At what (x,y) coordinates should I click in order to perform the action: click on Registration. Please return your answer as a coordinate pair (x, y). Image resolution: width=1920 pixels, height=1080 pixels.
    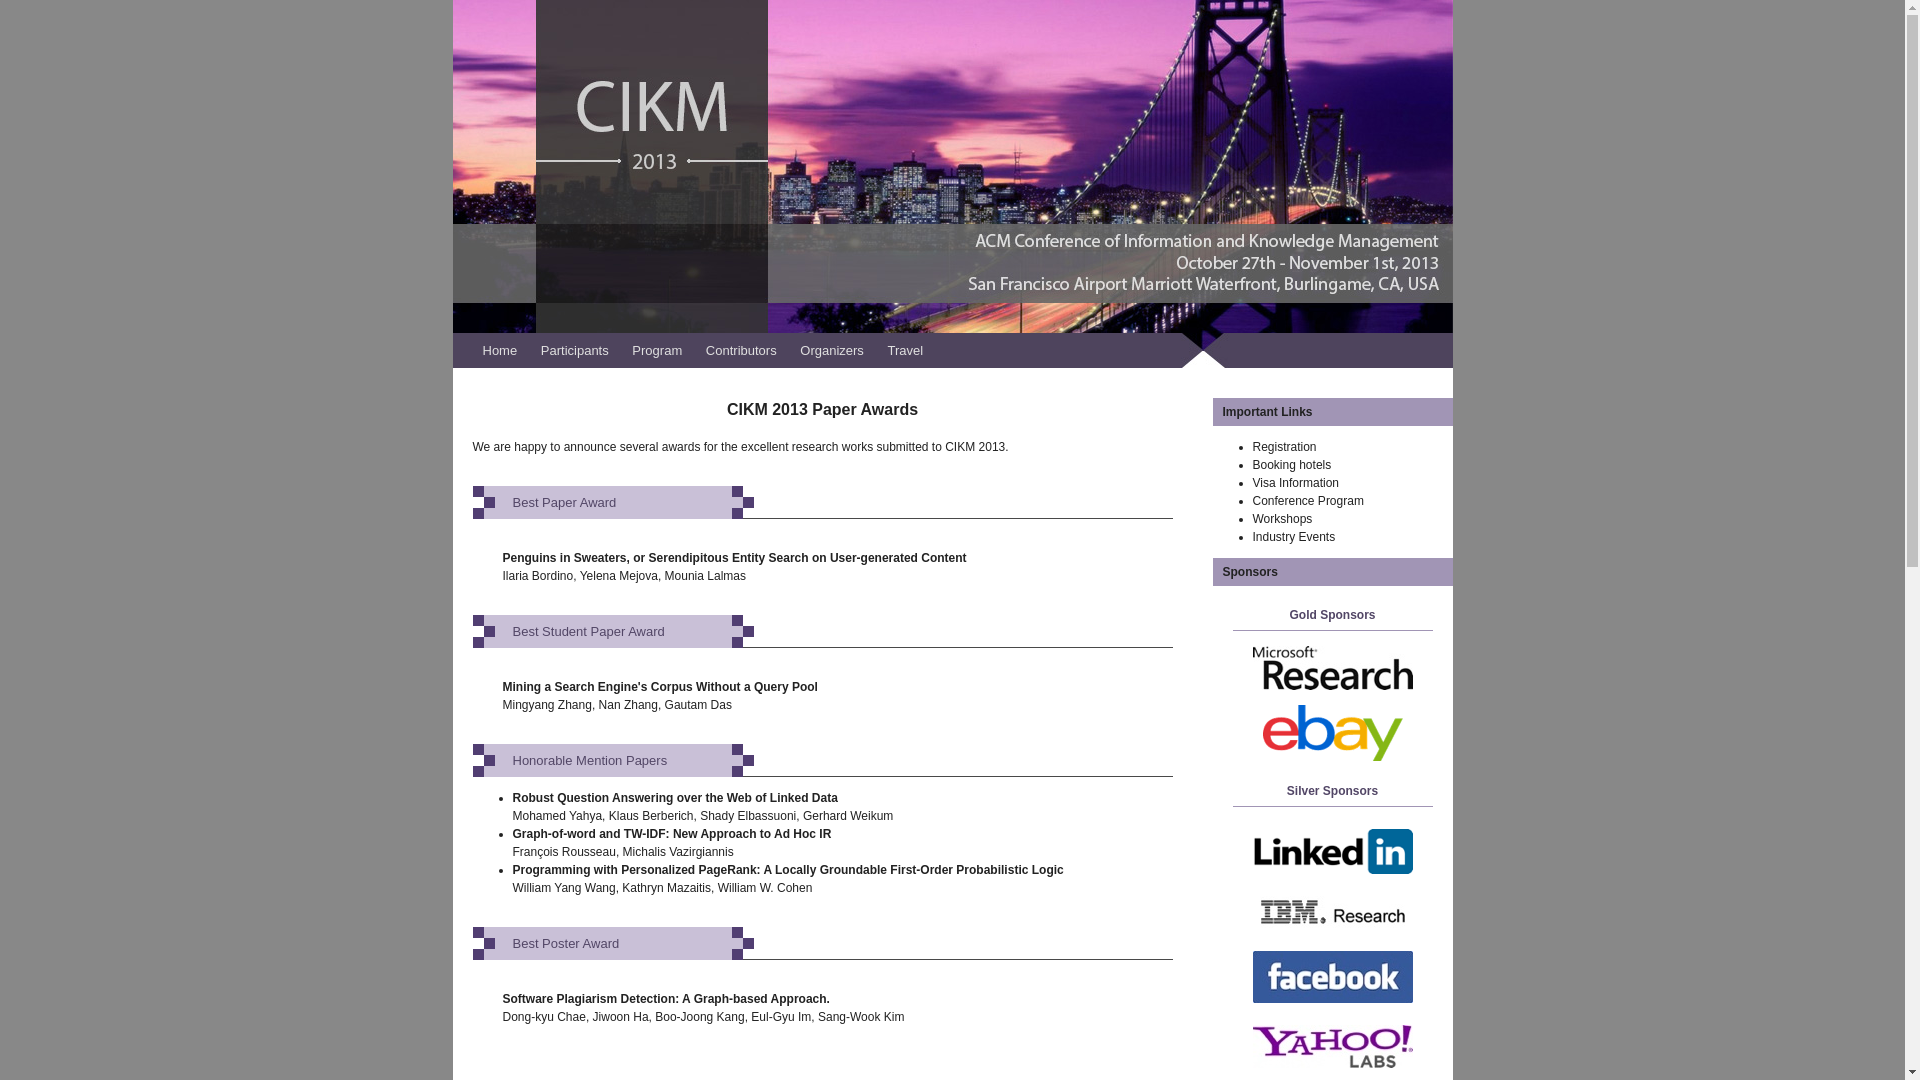
    Looking at the image, I should click on (1283, 446).